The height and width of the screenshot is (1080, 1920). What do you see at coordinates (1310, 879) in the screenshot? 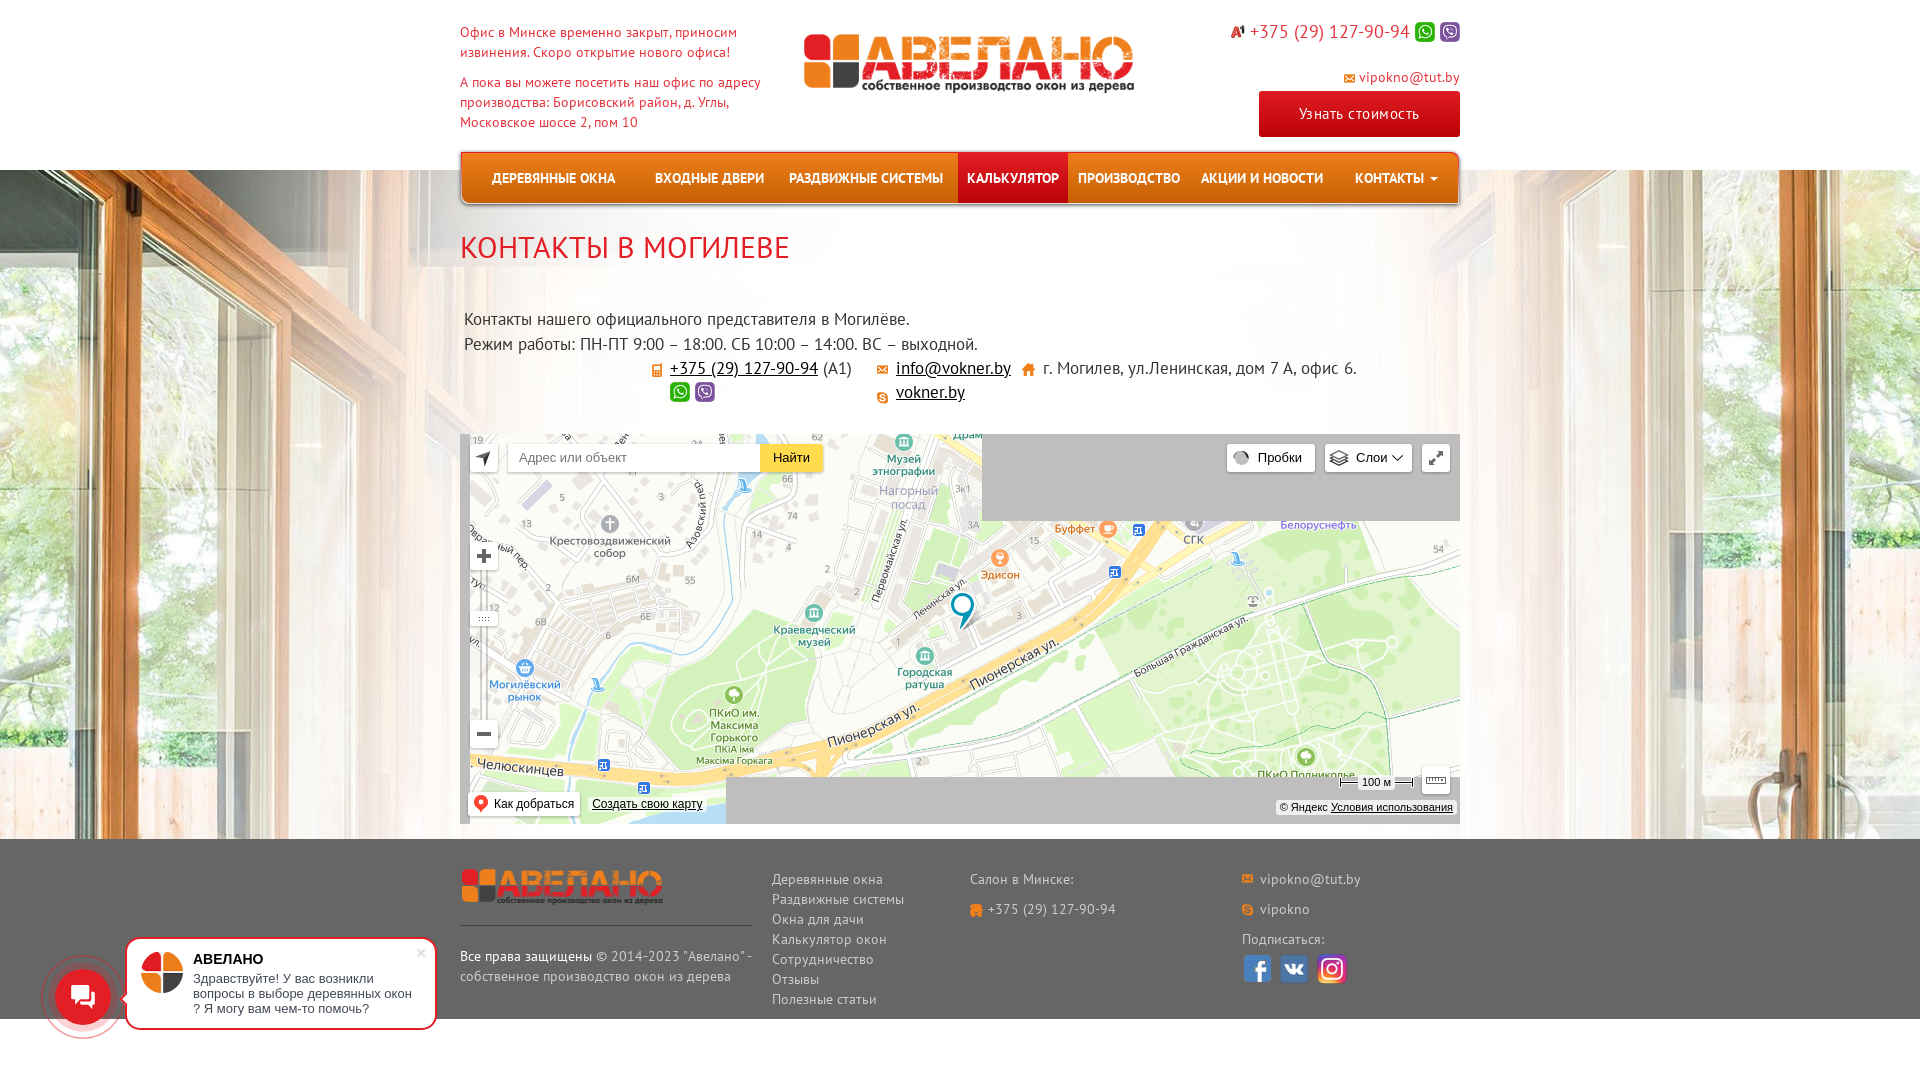
I see `vipokno@tut.by` at bounding box center [1310, 879].